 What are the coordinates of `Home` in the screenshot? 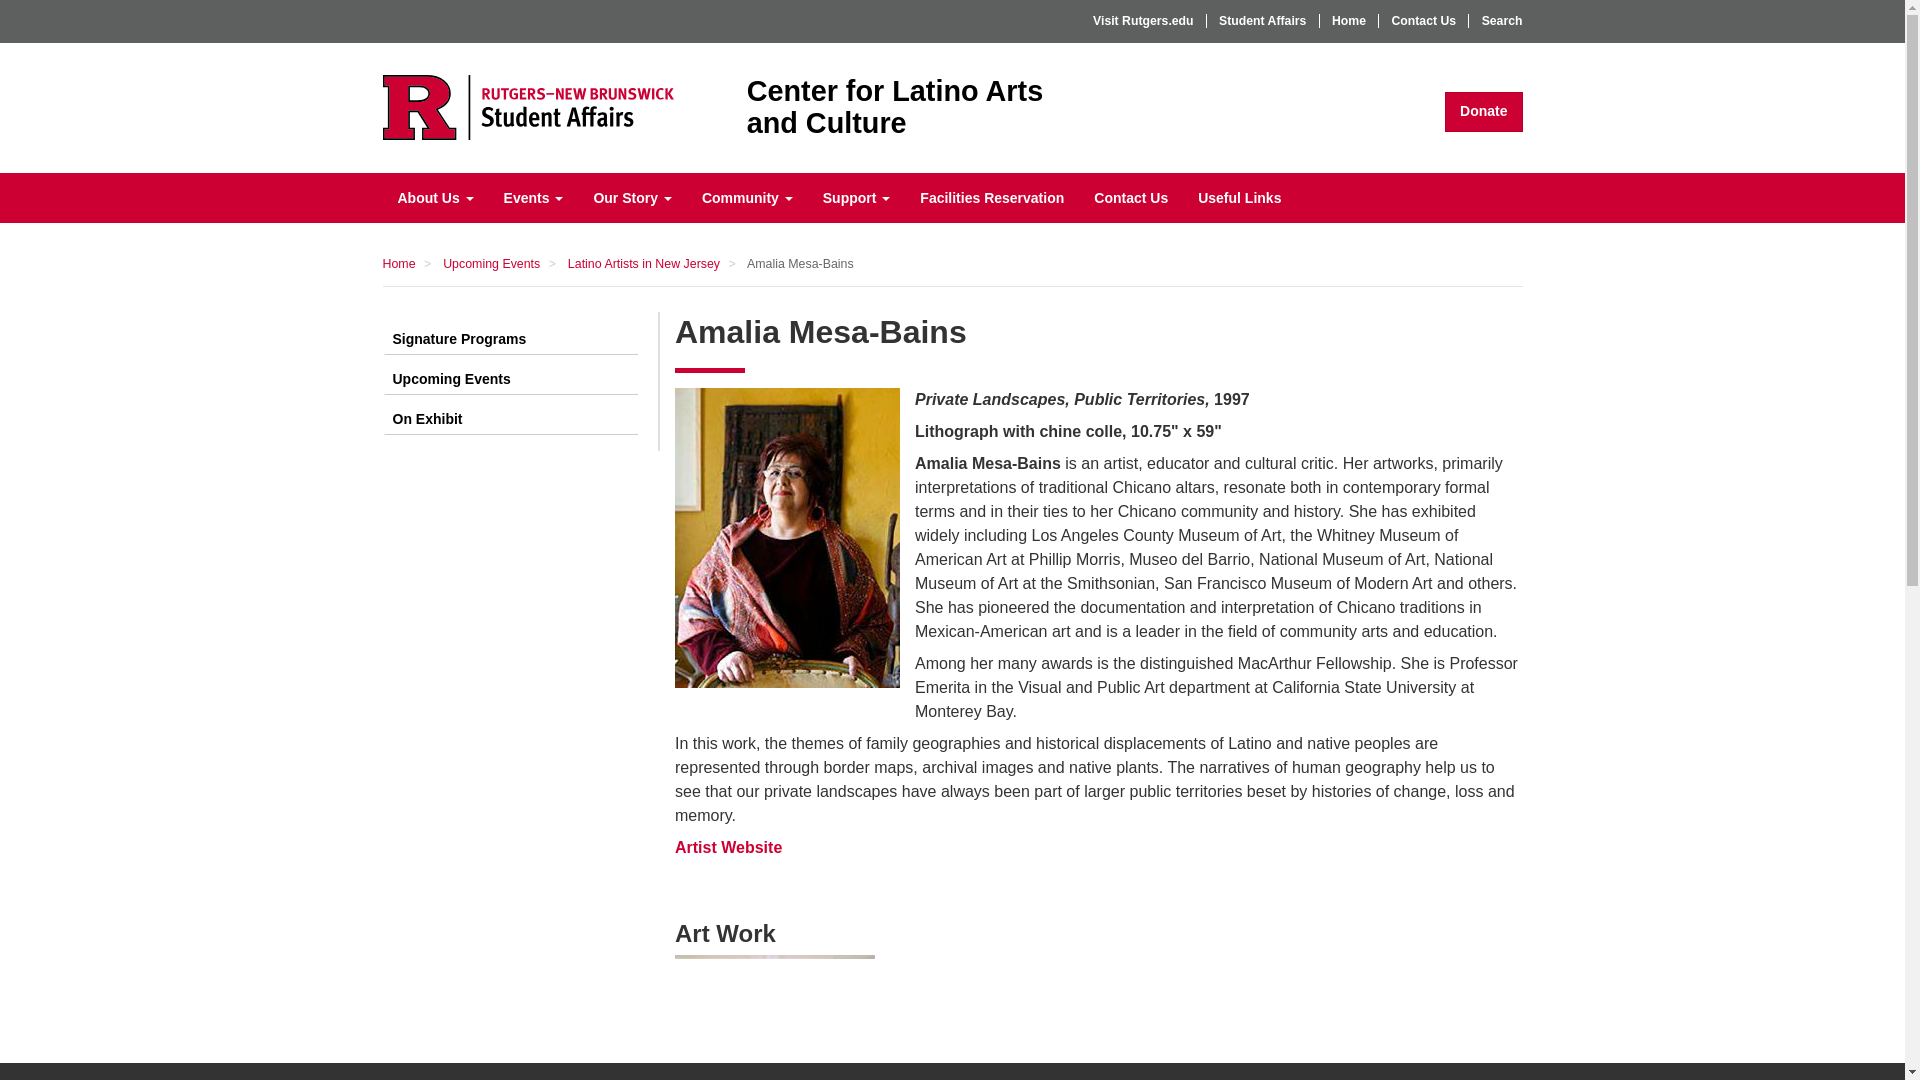 It's located at (1350, 21).